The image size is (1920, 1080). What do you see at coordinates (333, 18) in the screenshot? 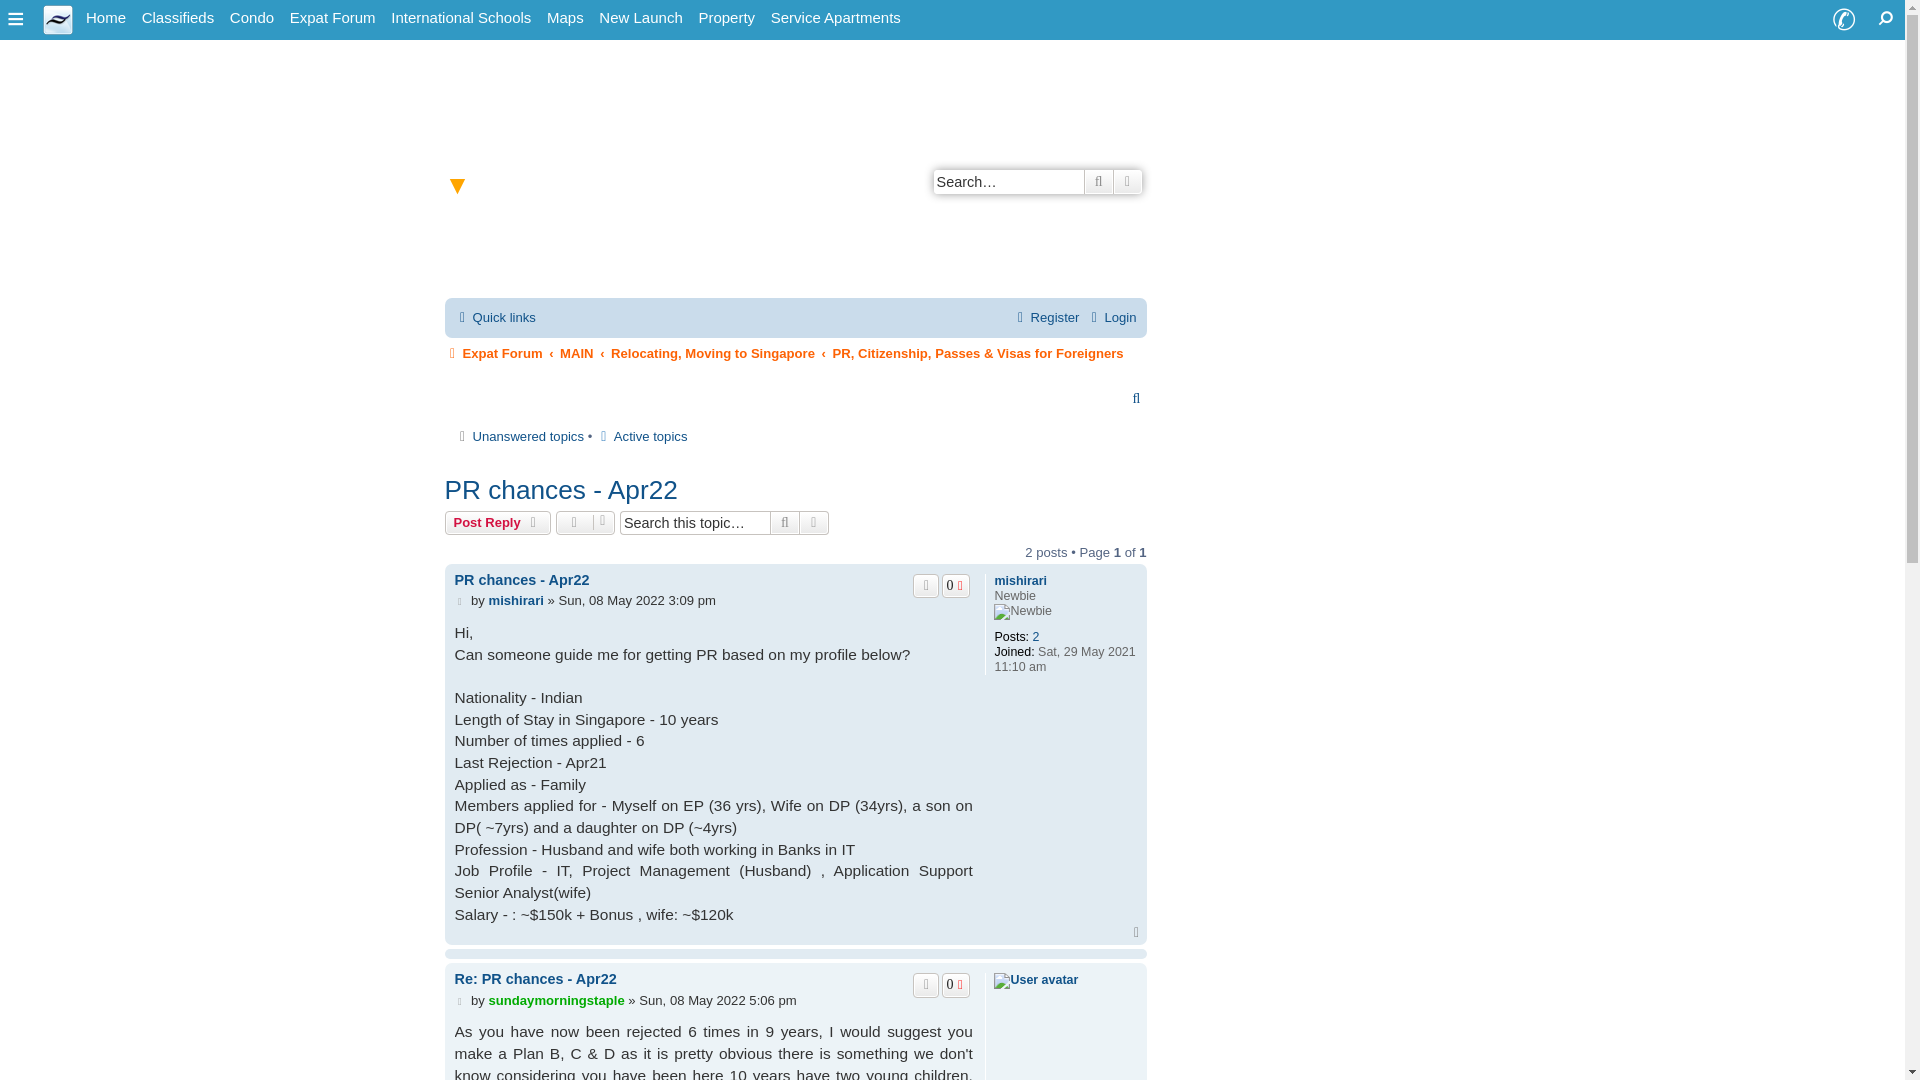
I see `Singapore Expats Forum` at bounding box center [333, 18].